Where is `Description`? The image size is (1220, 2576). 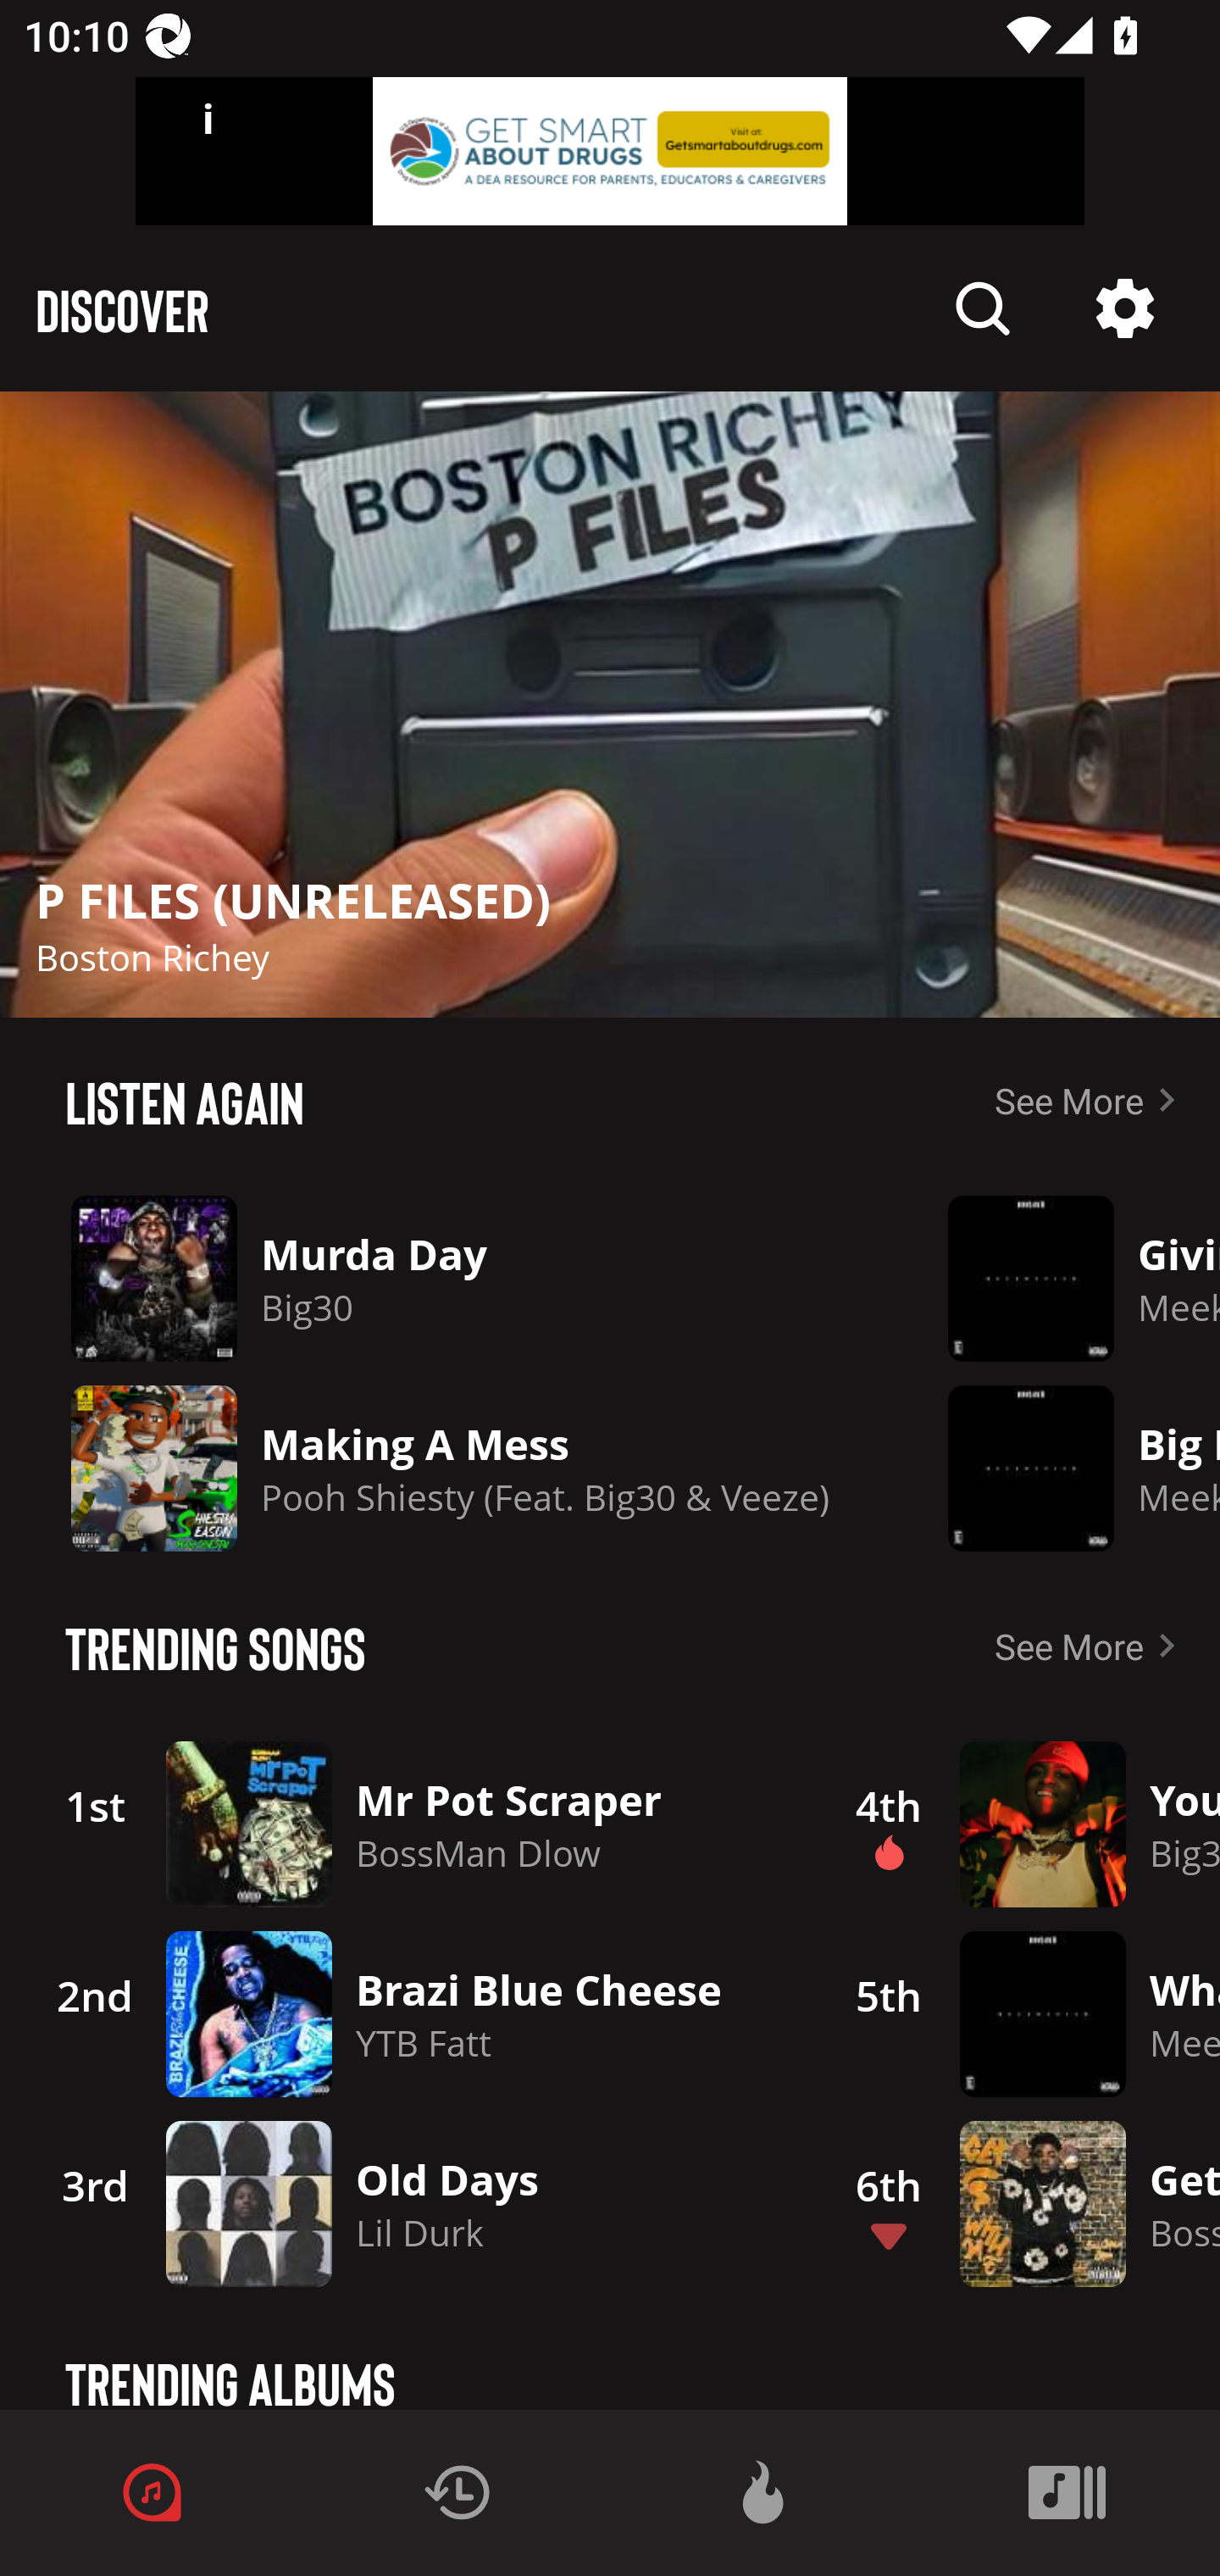 Description is located at coordinates (610, 704).